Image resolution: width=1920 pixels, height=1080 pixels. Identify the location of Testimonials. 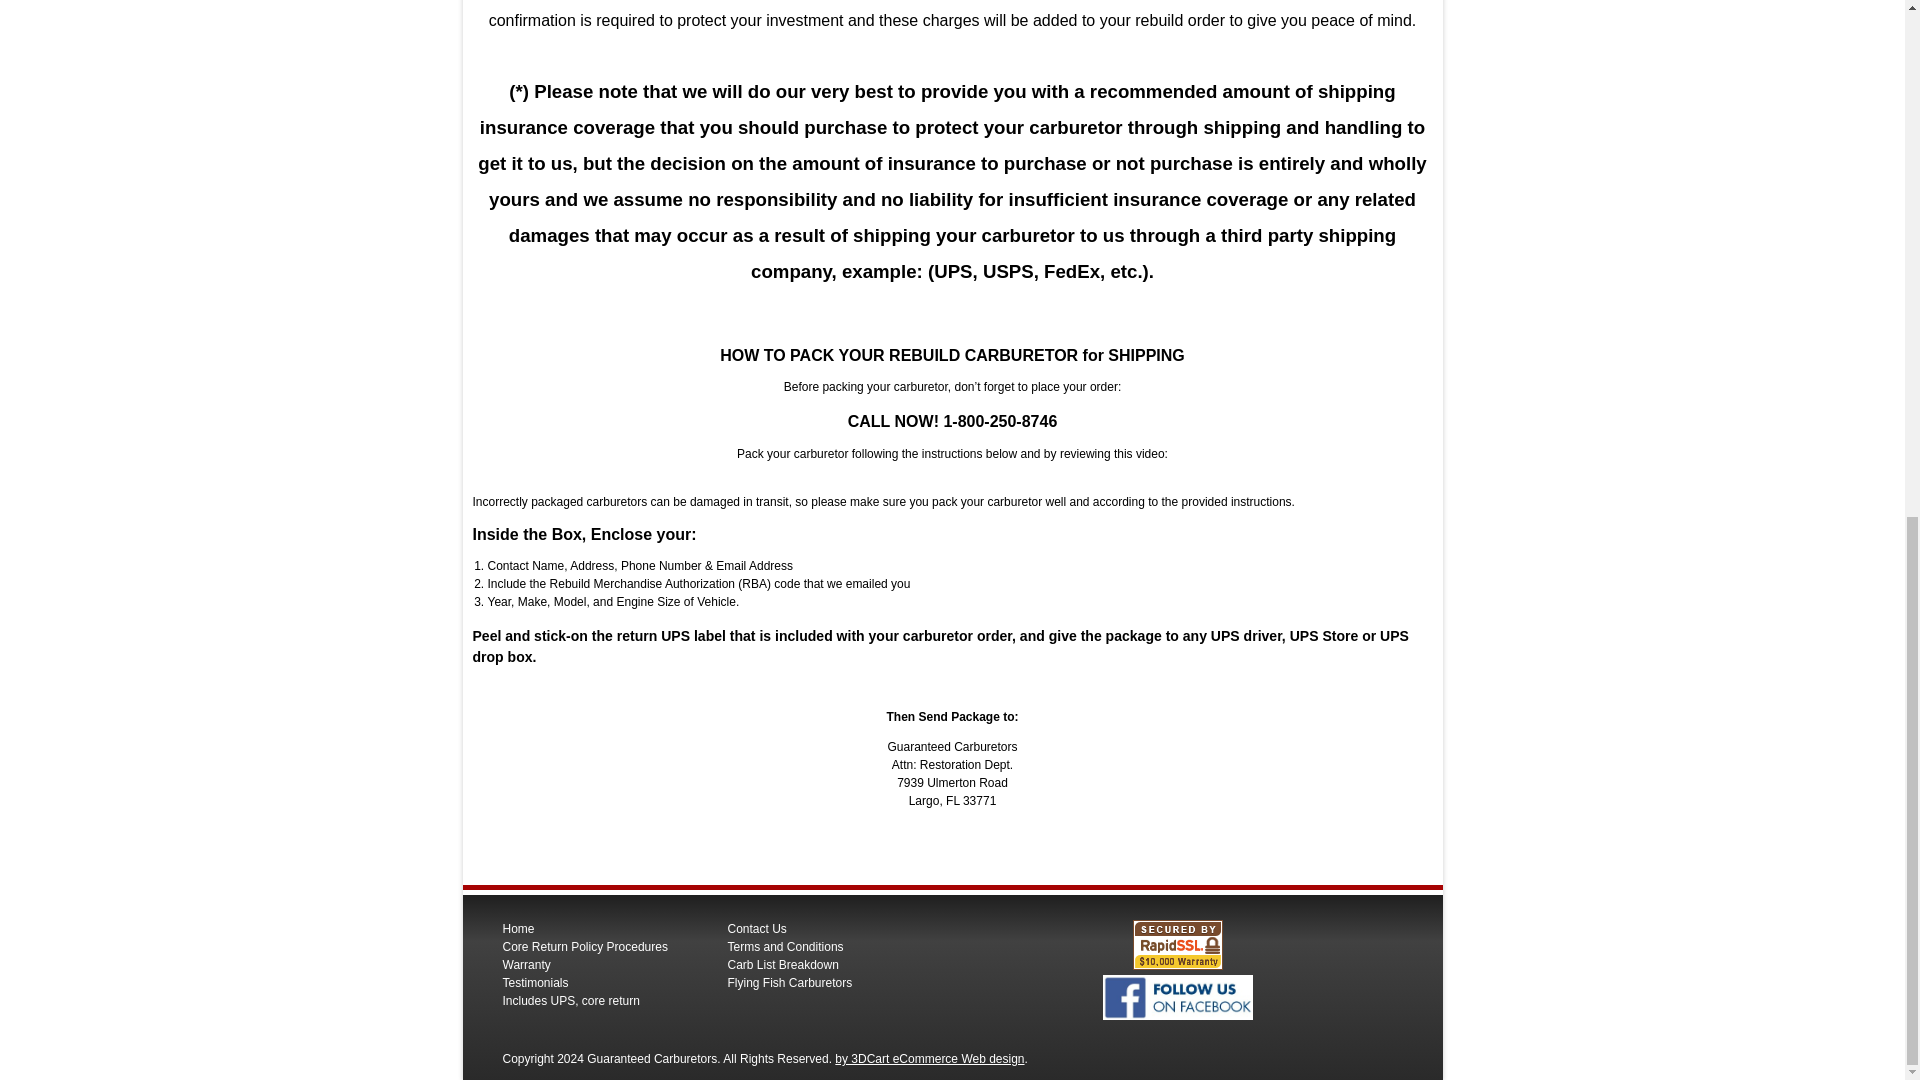
(534, 983).